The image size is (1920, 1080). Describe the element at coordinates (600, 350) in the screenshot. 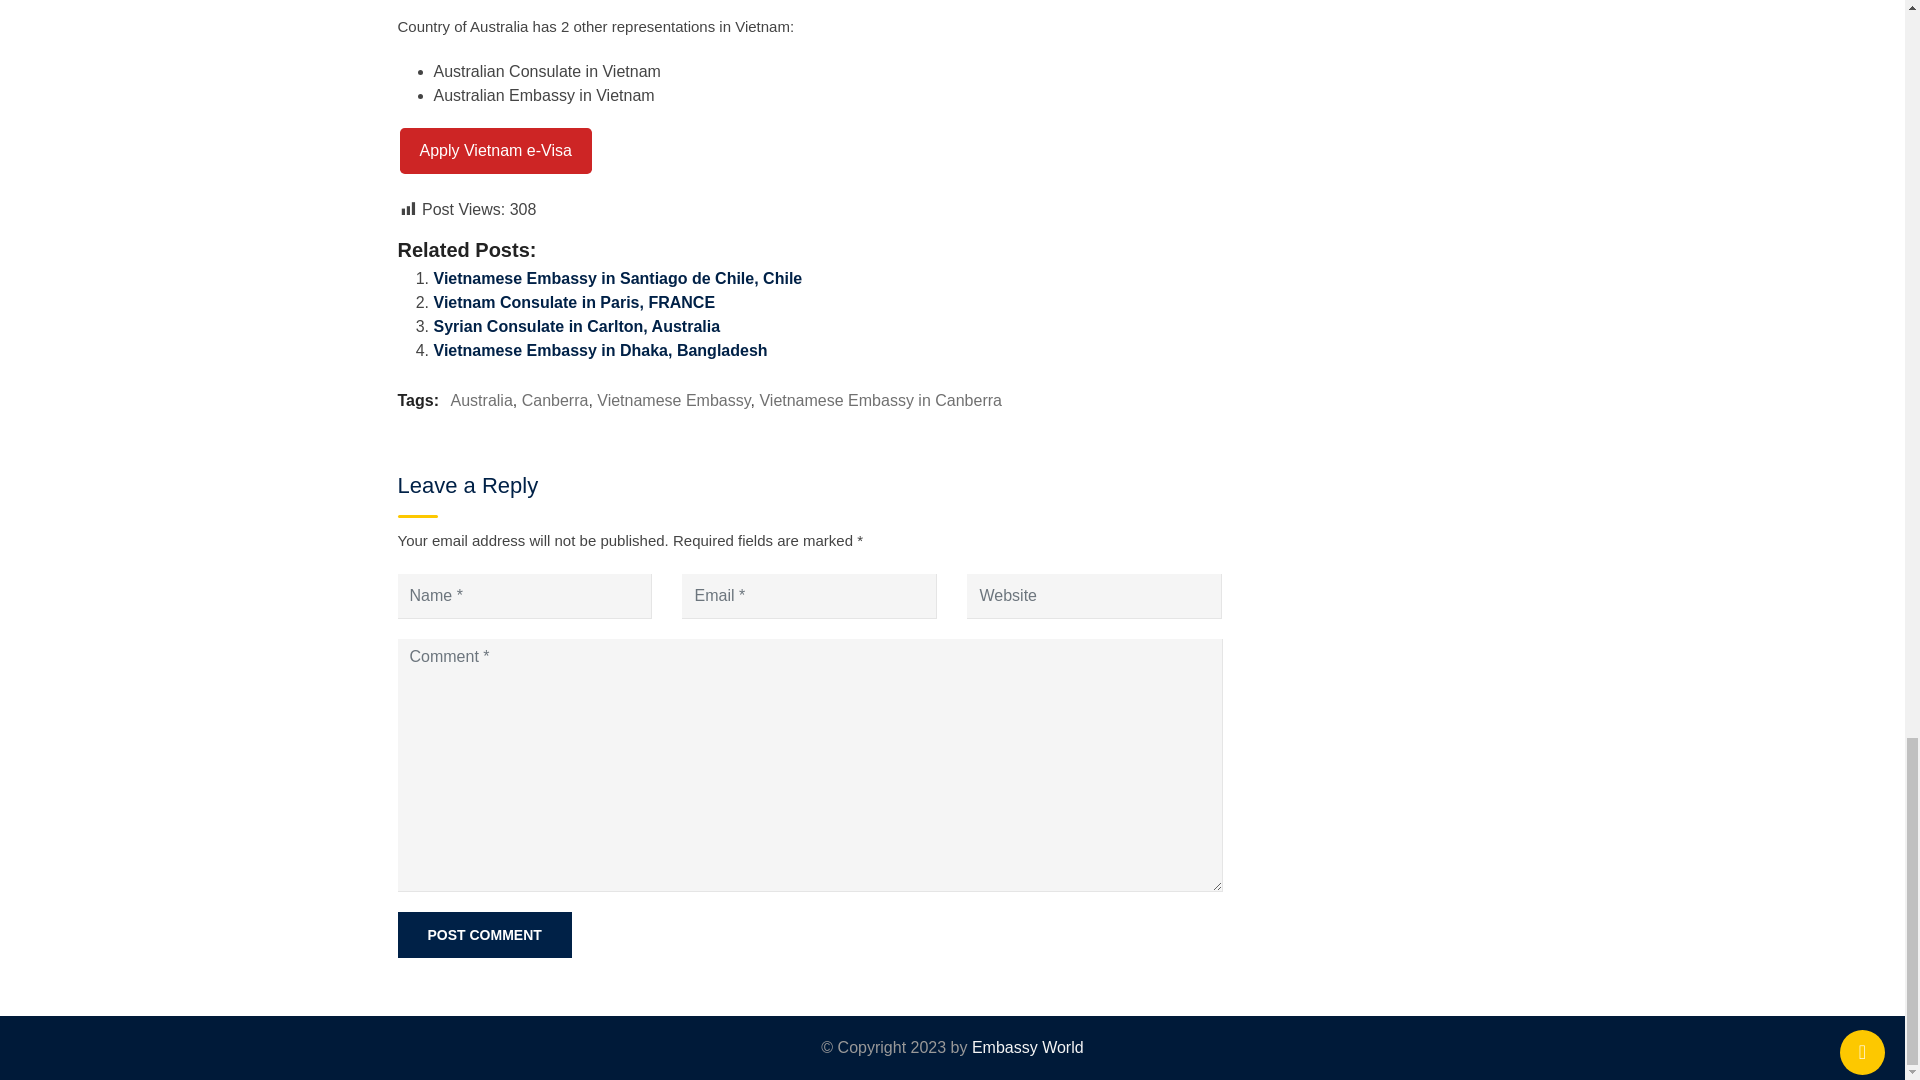

I see `Vietnamese Embassy in Dhaka, Bangladesh` at that location.